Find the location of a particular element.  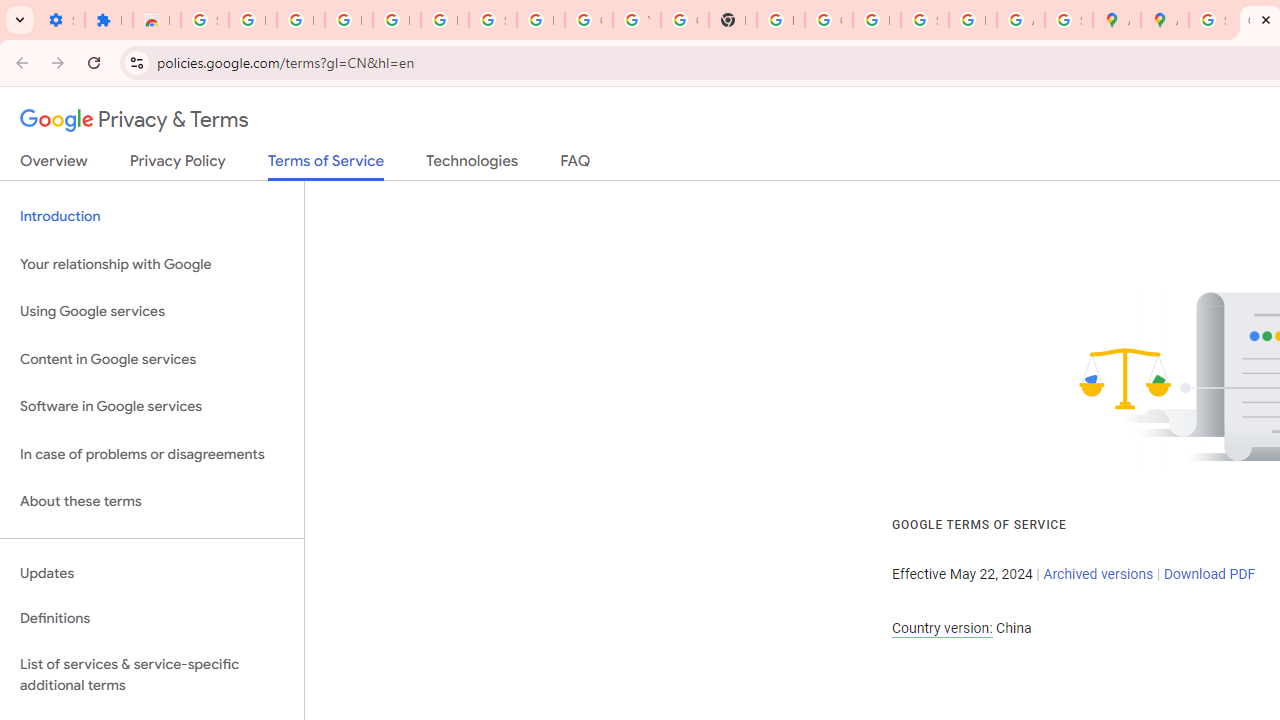

Learn how to find your photos - Google Photos Help is located at coordinates (396, 20).